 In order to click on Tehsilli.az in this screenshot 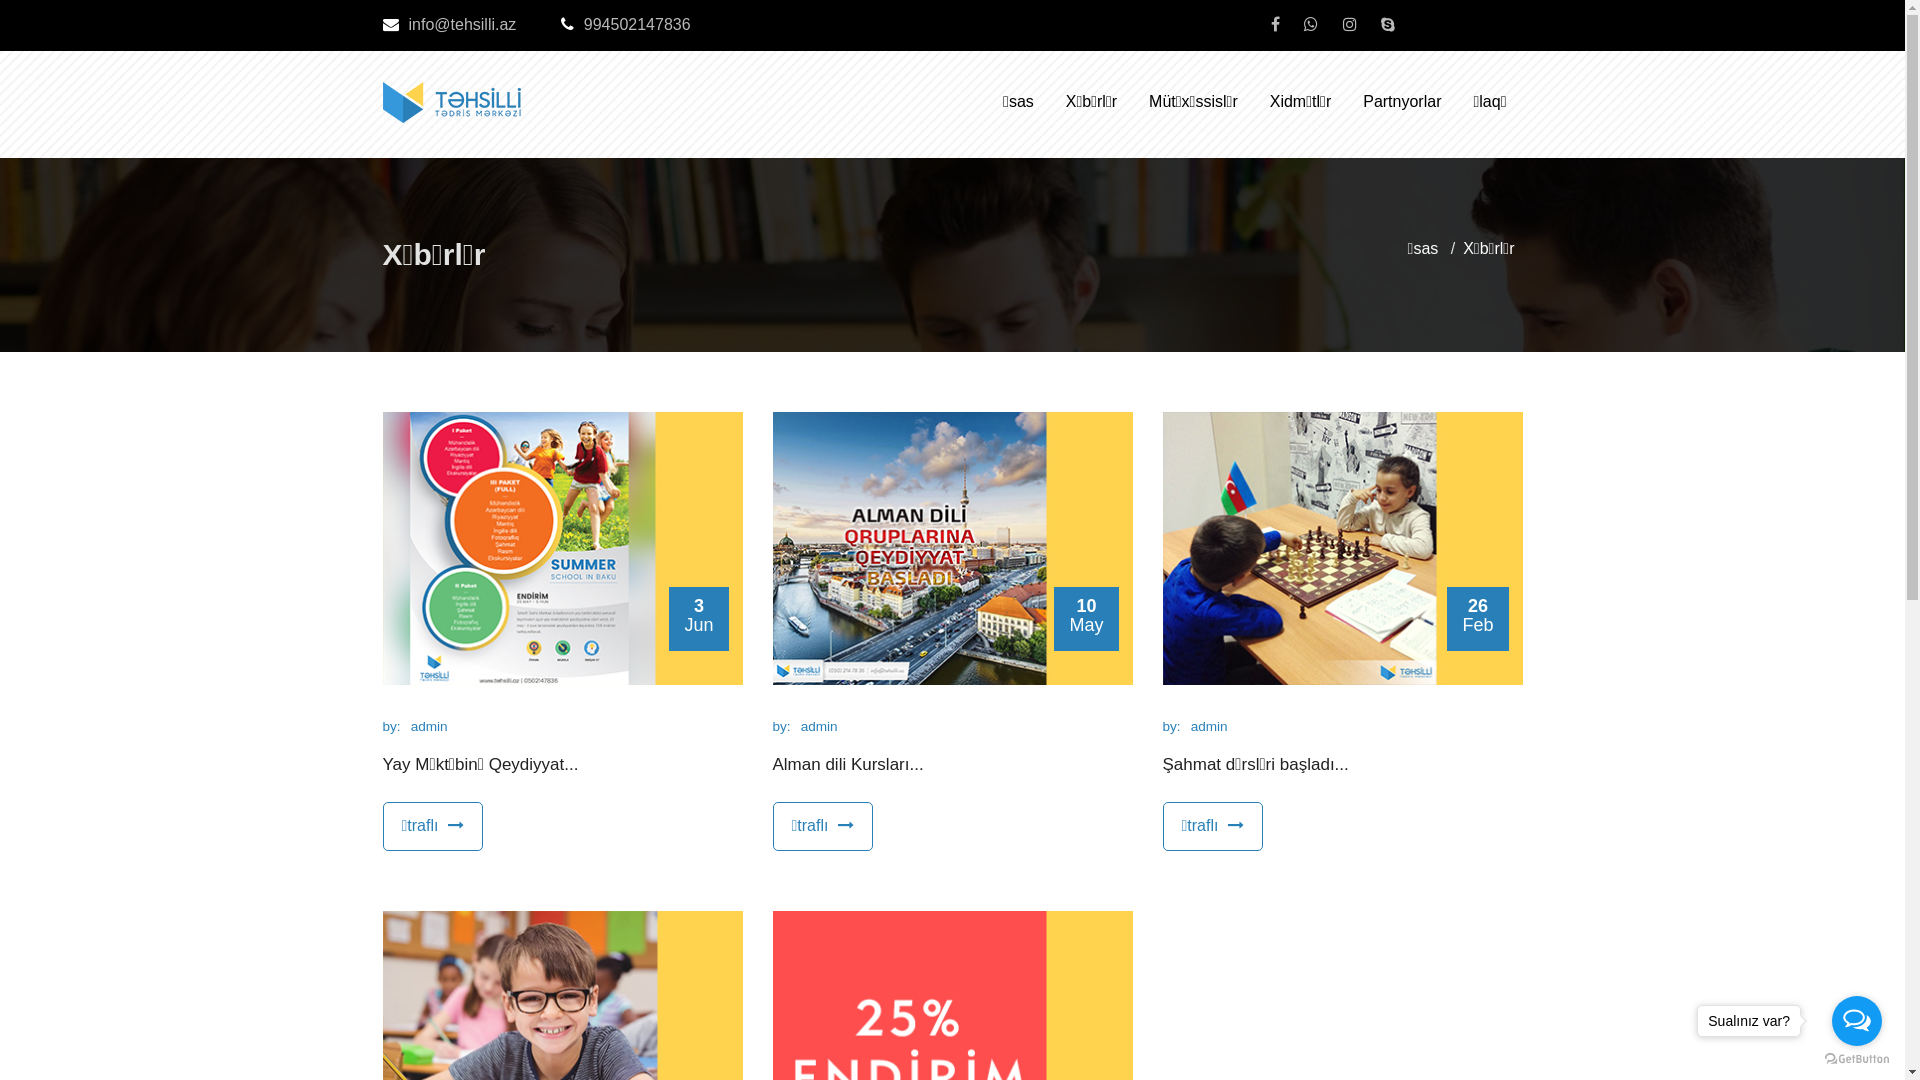, I will do `click(453, 87)`.